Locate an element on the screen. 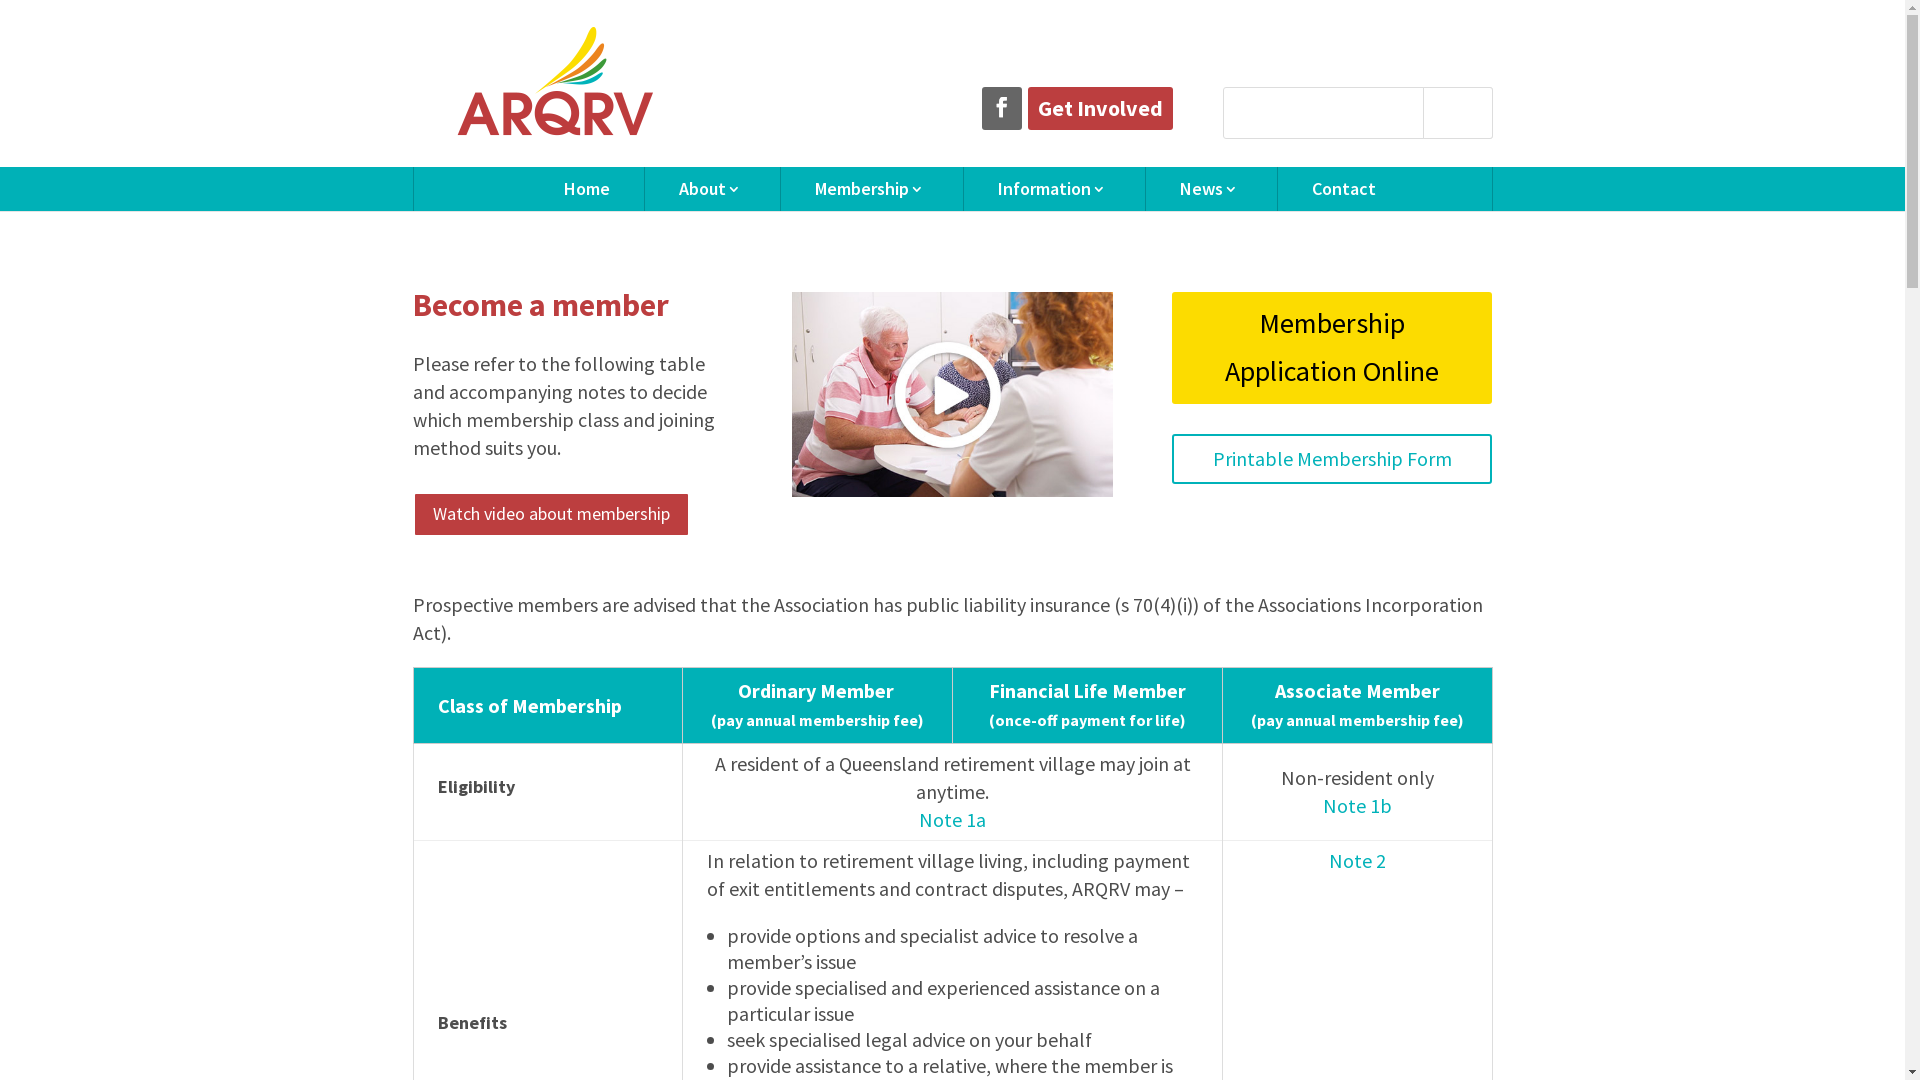 This screenshot has height=1080, width=1920. Get Involved is located at coordinates (1100, 108).